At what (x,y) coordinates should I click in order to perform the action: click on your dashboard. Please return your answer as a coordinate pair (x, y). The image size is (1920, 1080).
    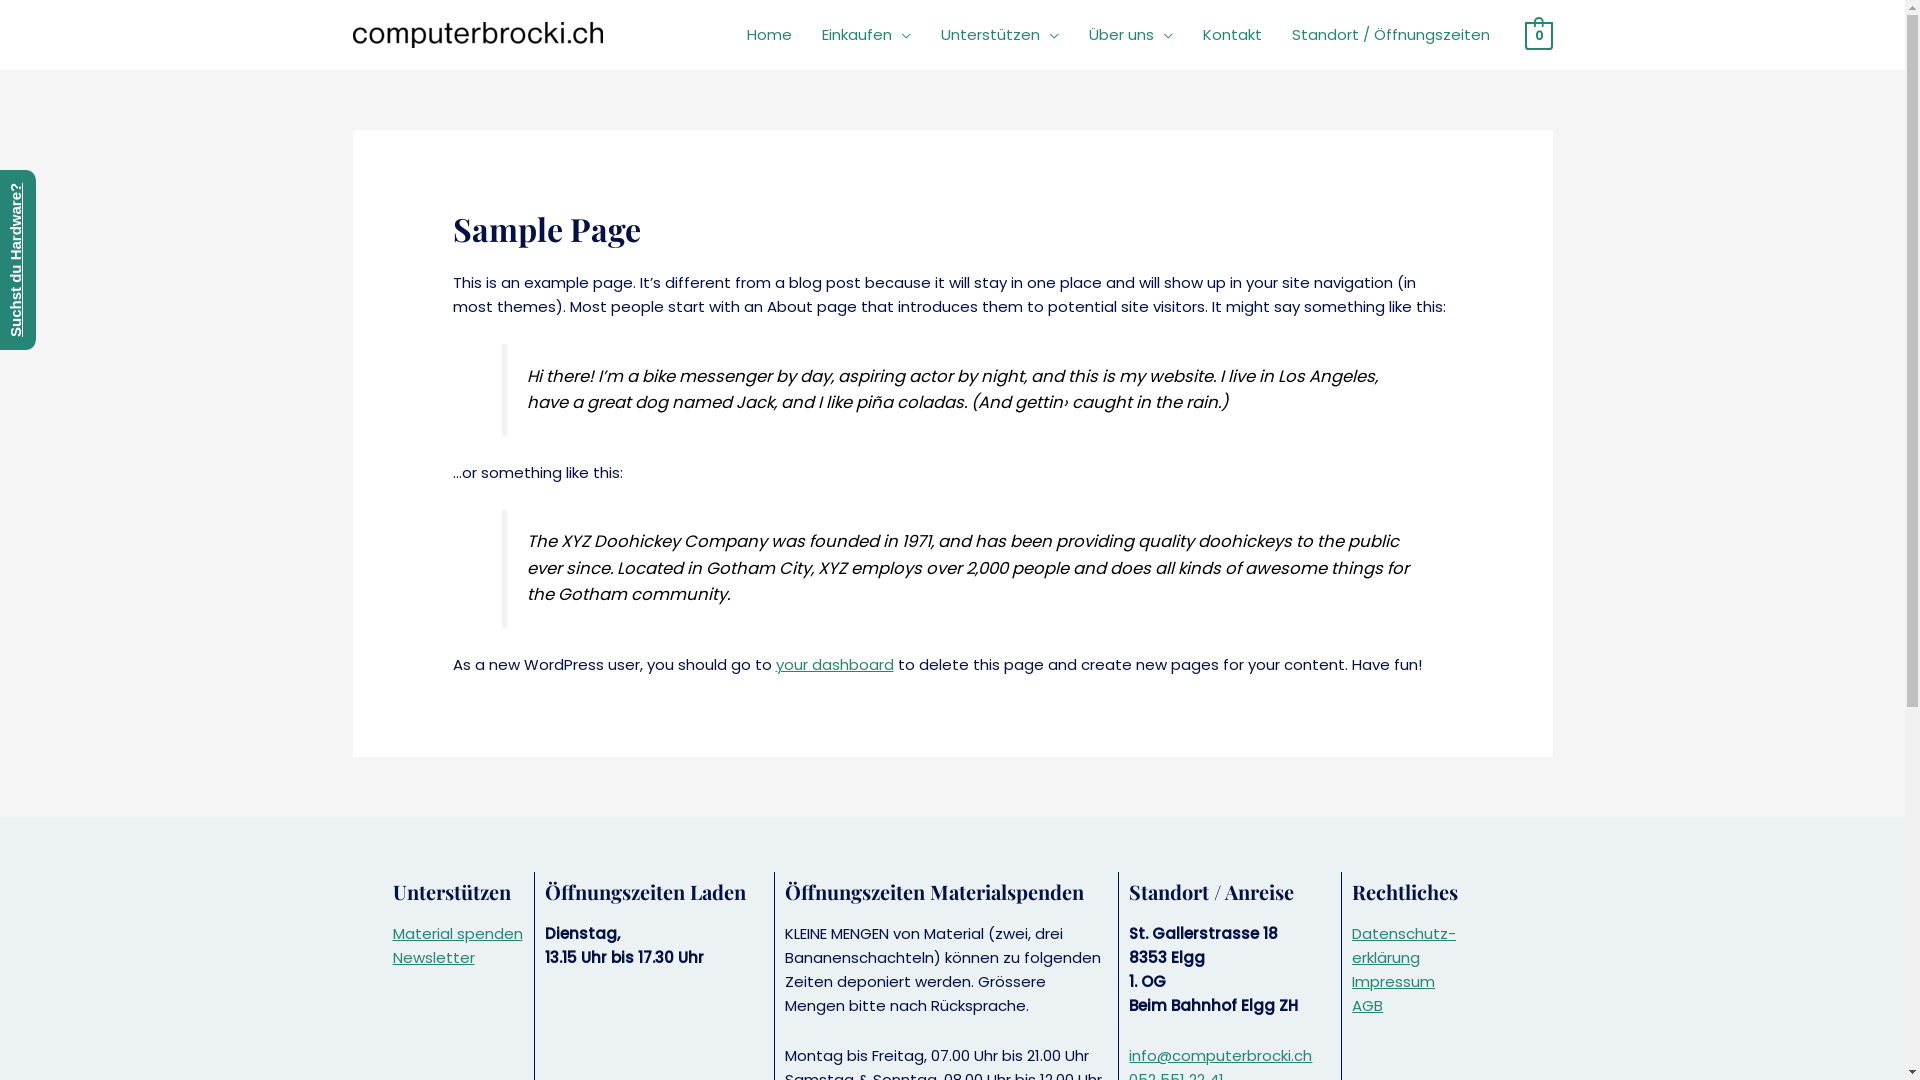
    Looking at the image, I should click on (835, 664).